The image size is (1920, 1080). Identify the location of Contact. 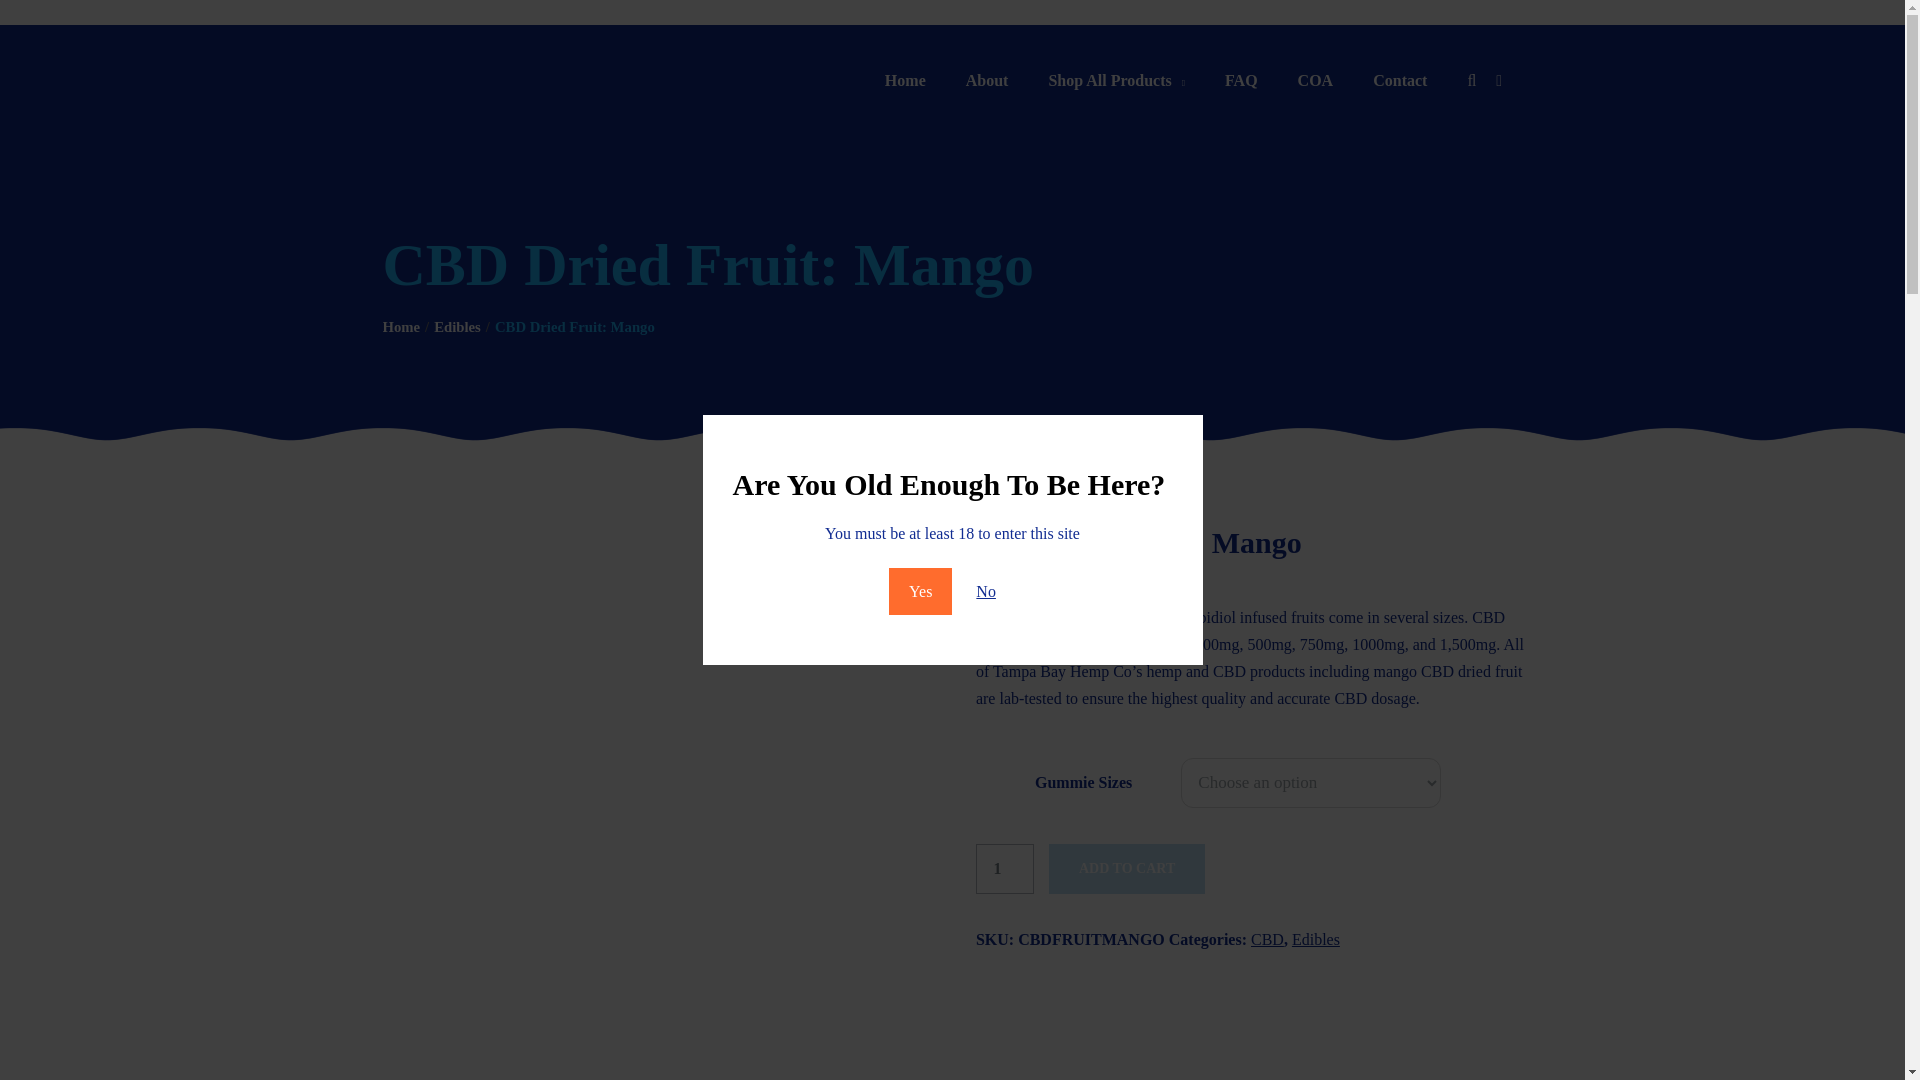
(1400, 80).